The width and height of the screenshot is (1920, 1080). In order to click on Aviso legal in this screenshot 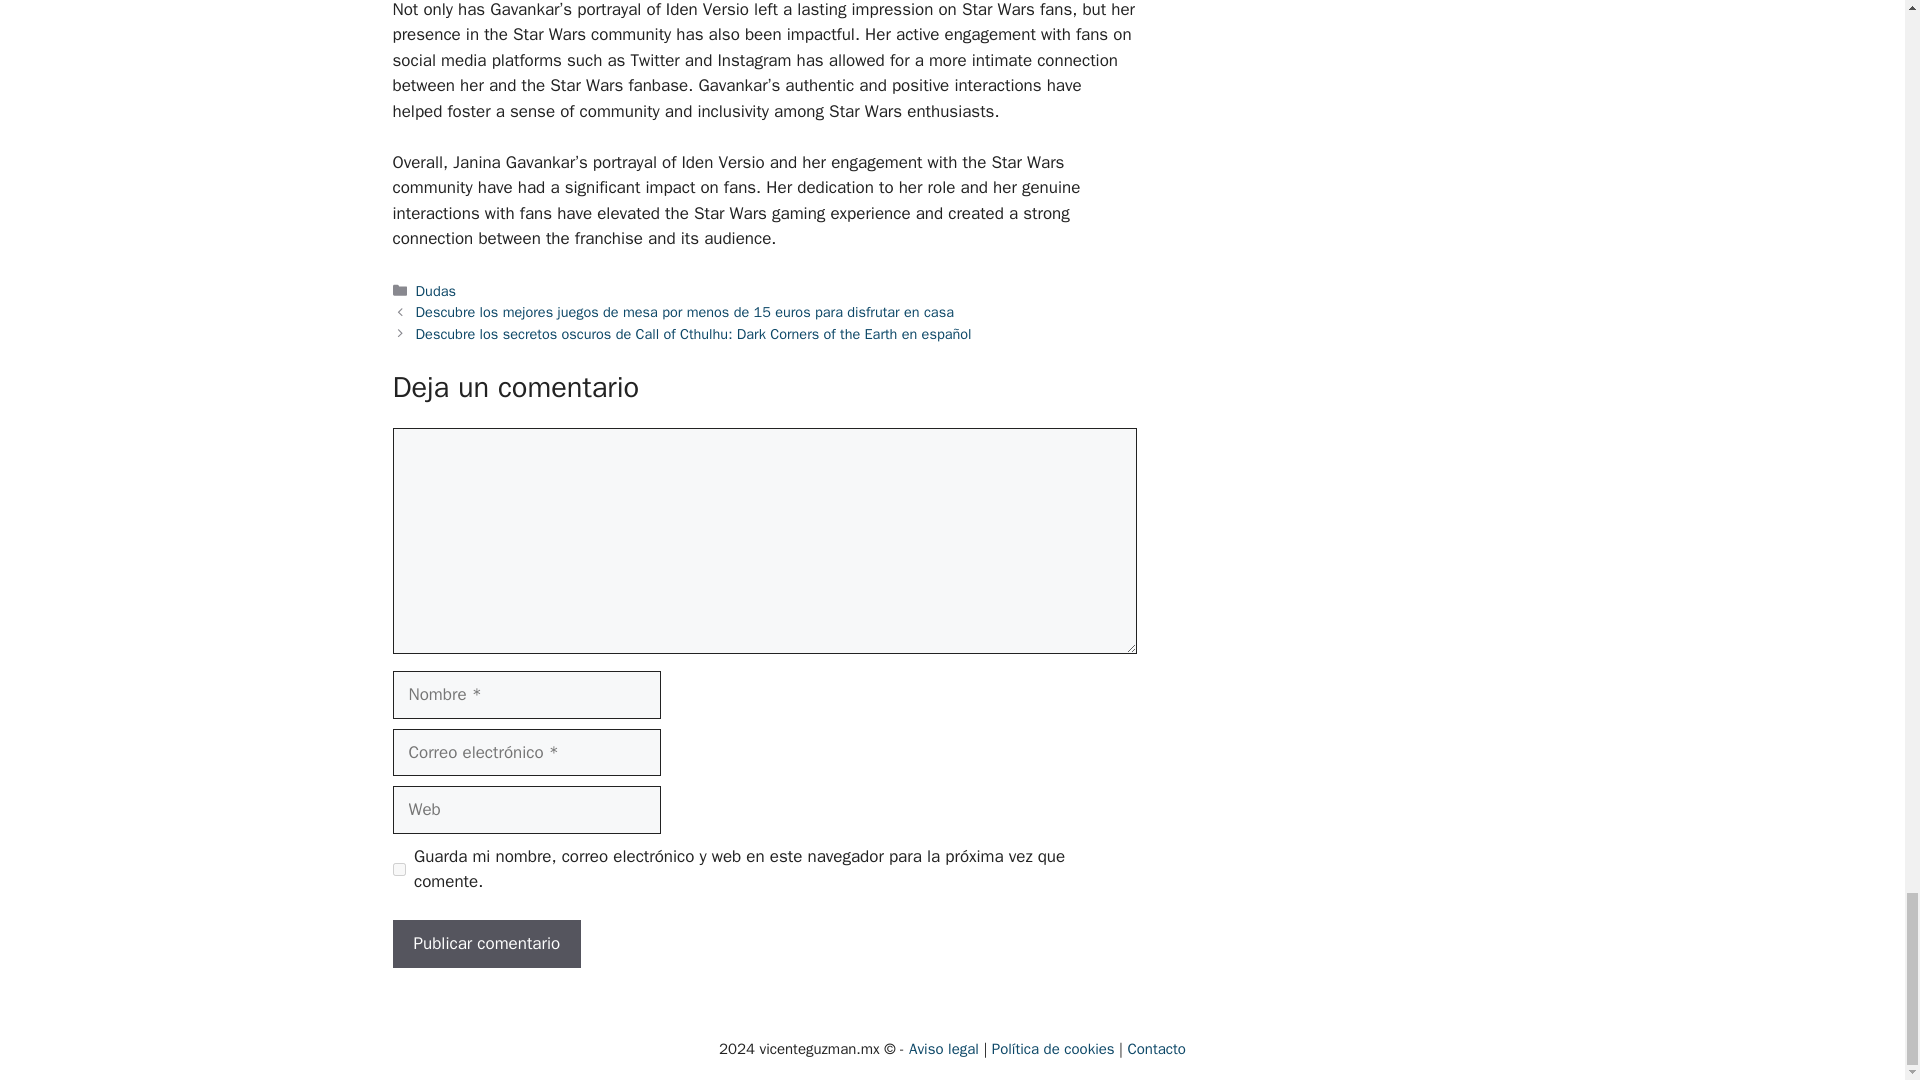, I will do `click(944, 1049)`.